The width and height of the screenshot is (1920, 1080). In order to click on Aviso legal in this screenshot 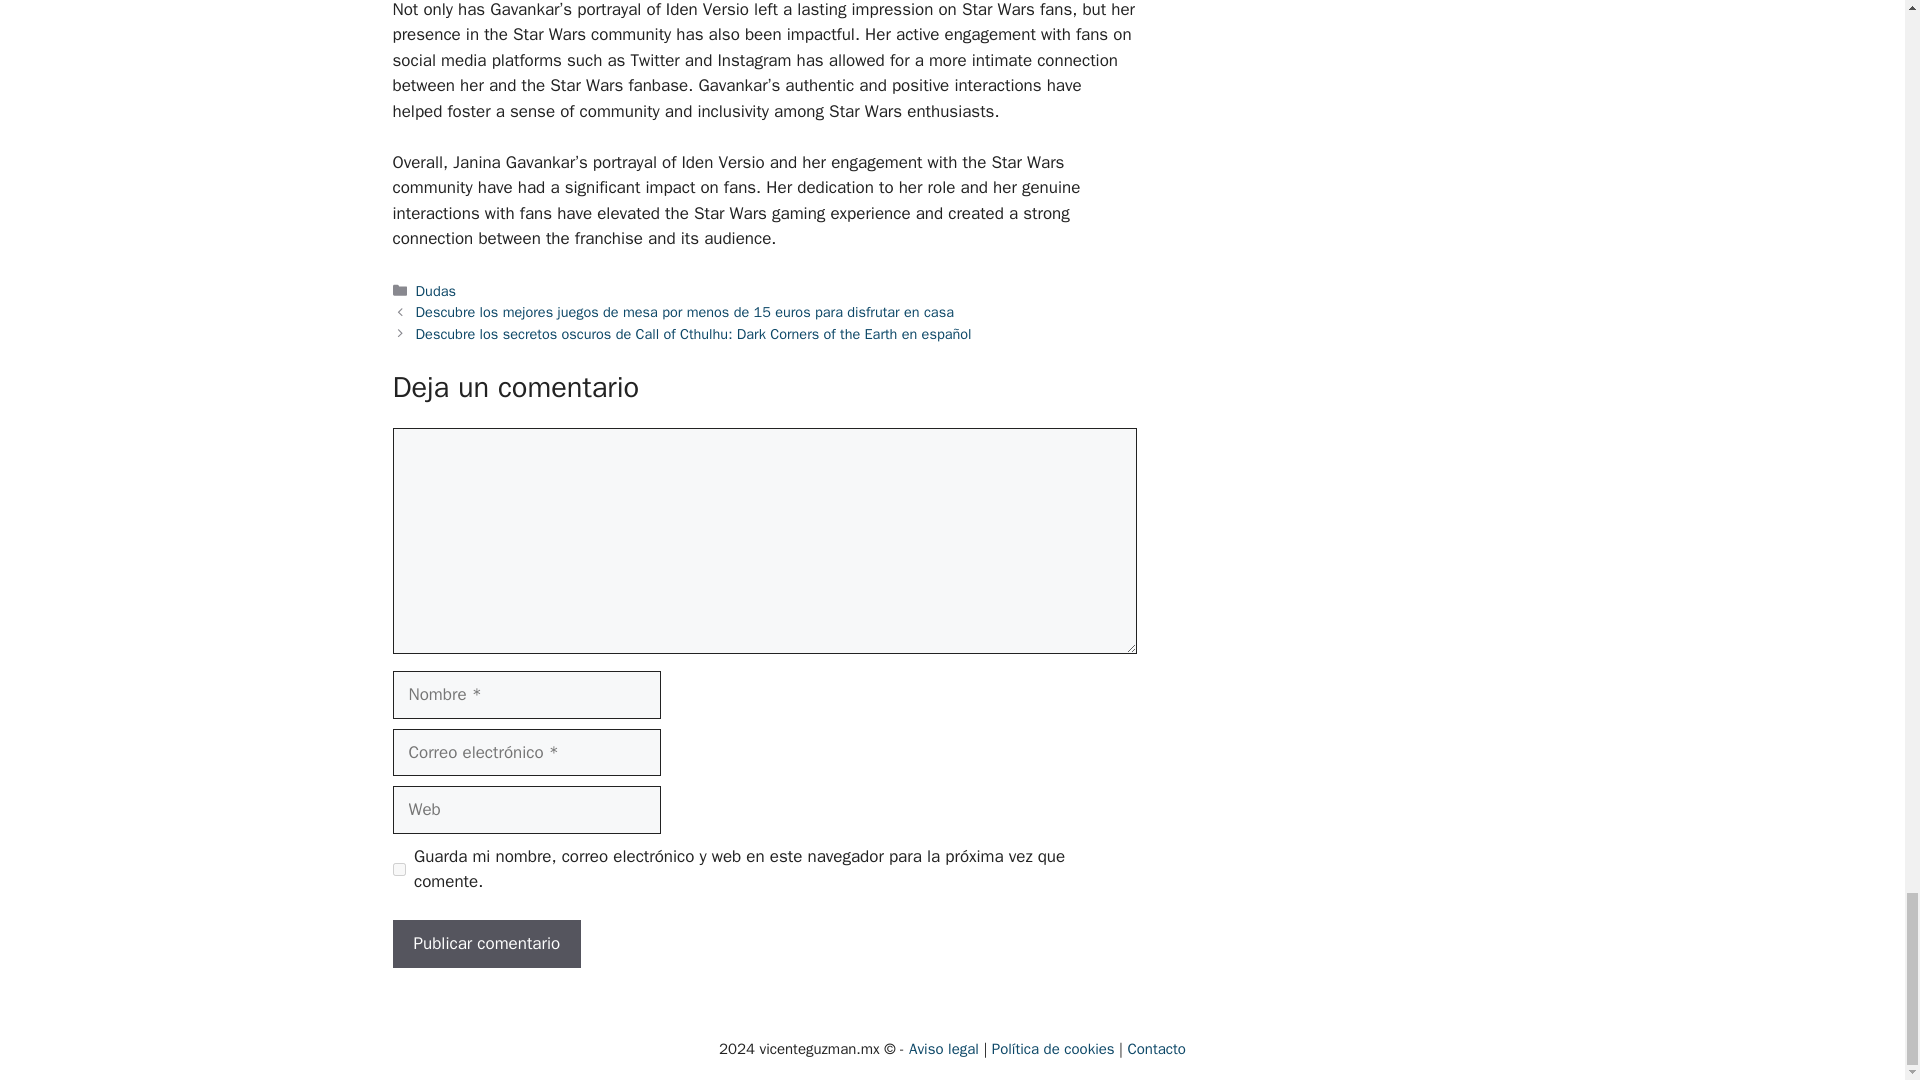, I will do `click(944, 1049)`.